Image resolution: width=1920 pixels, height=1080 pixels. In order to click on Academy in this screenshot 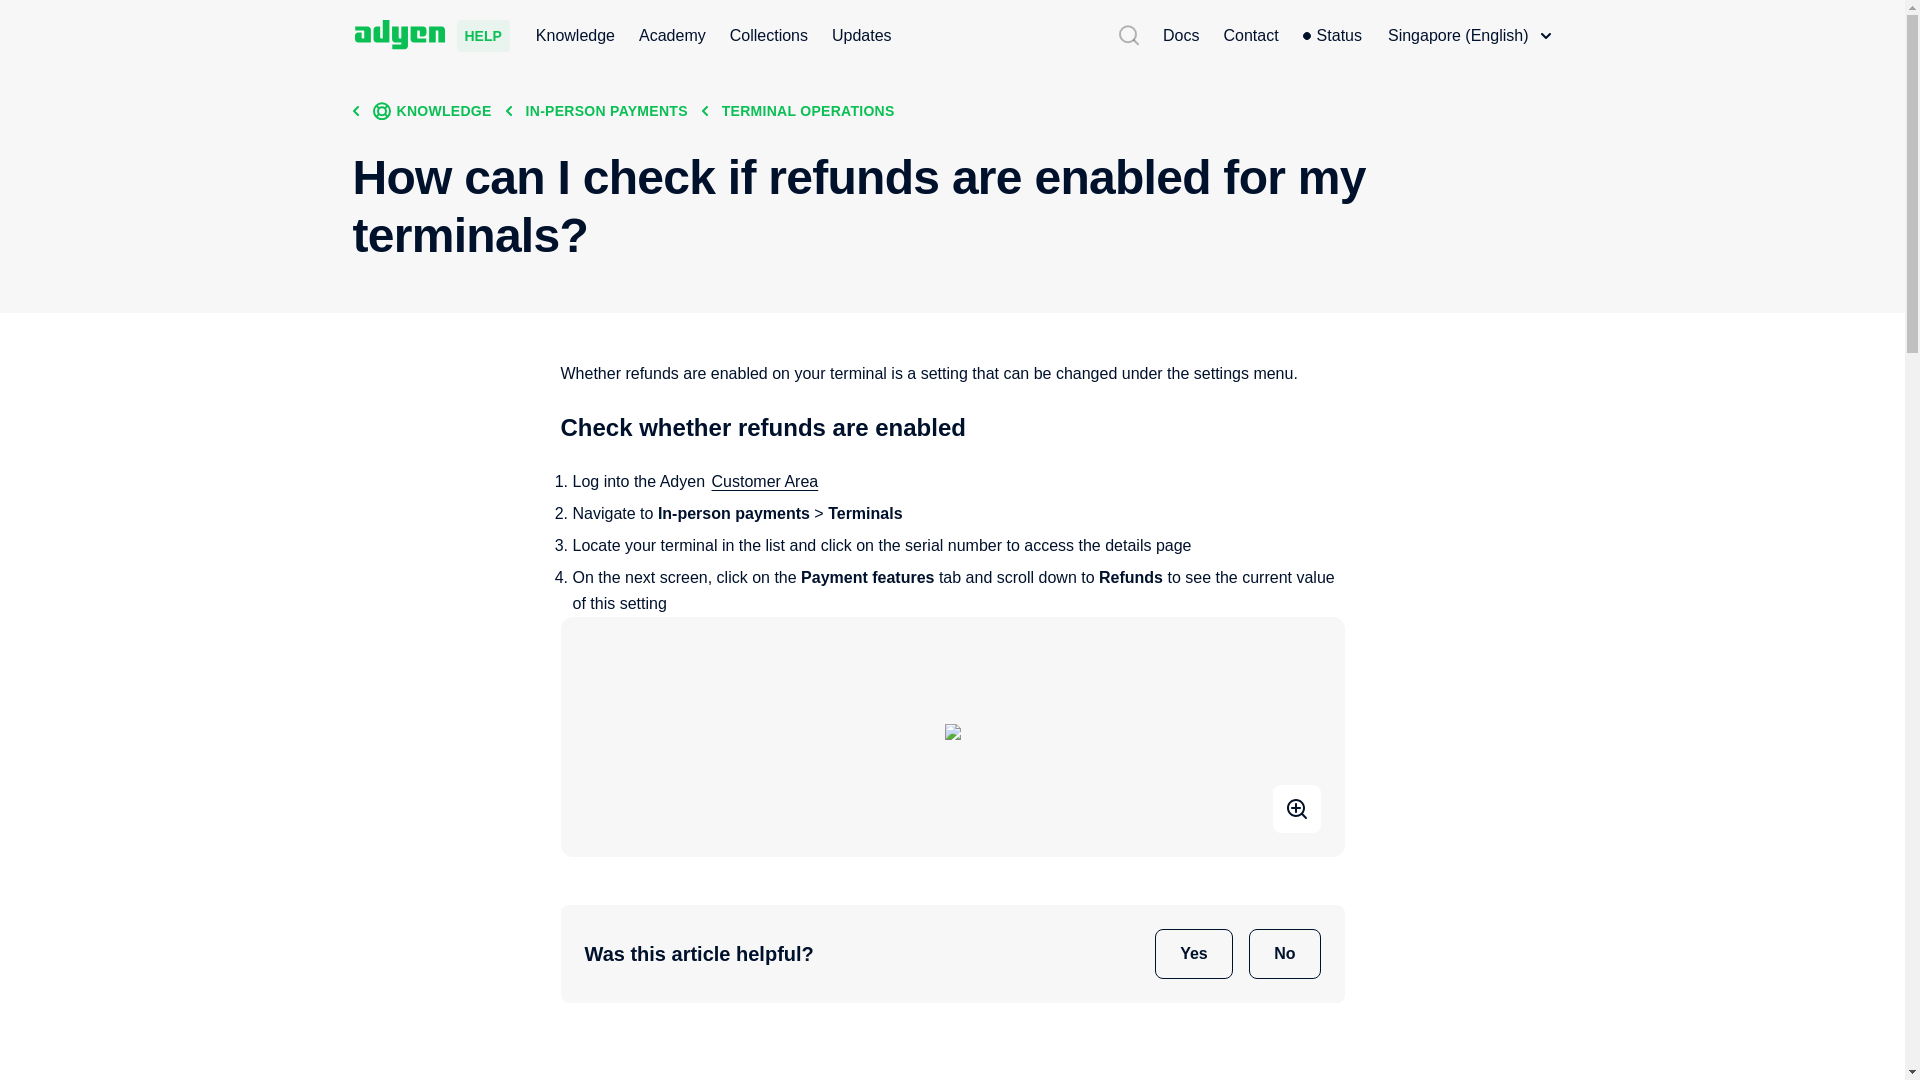, I will do `click(672, 36)`.